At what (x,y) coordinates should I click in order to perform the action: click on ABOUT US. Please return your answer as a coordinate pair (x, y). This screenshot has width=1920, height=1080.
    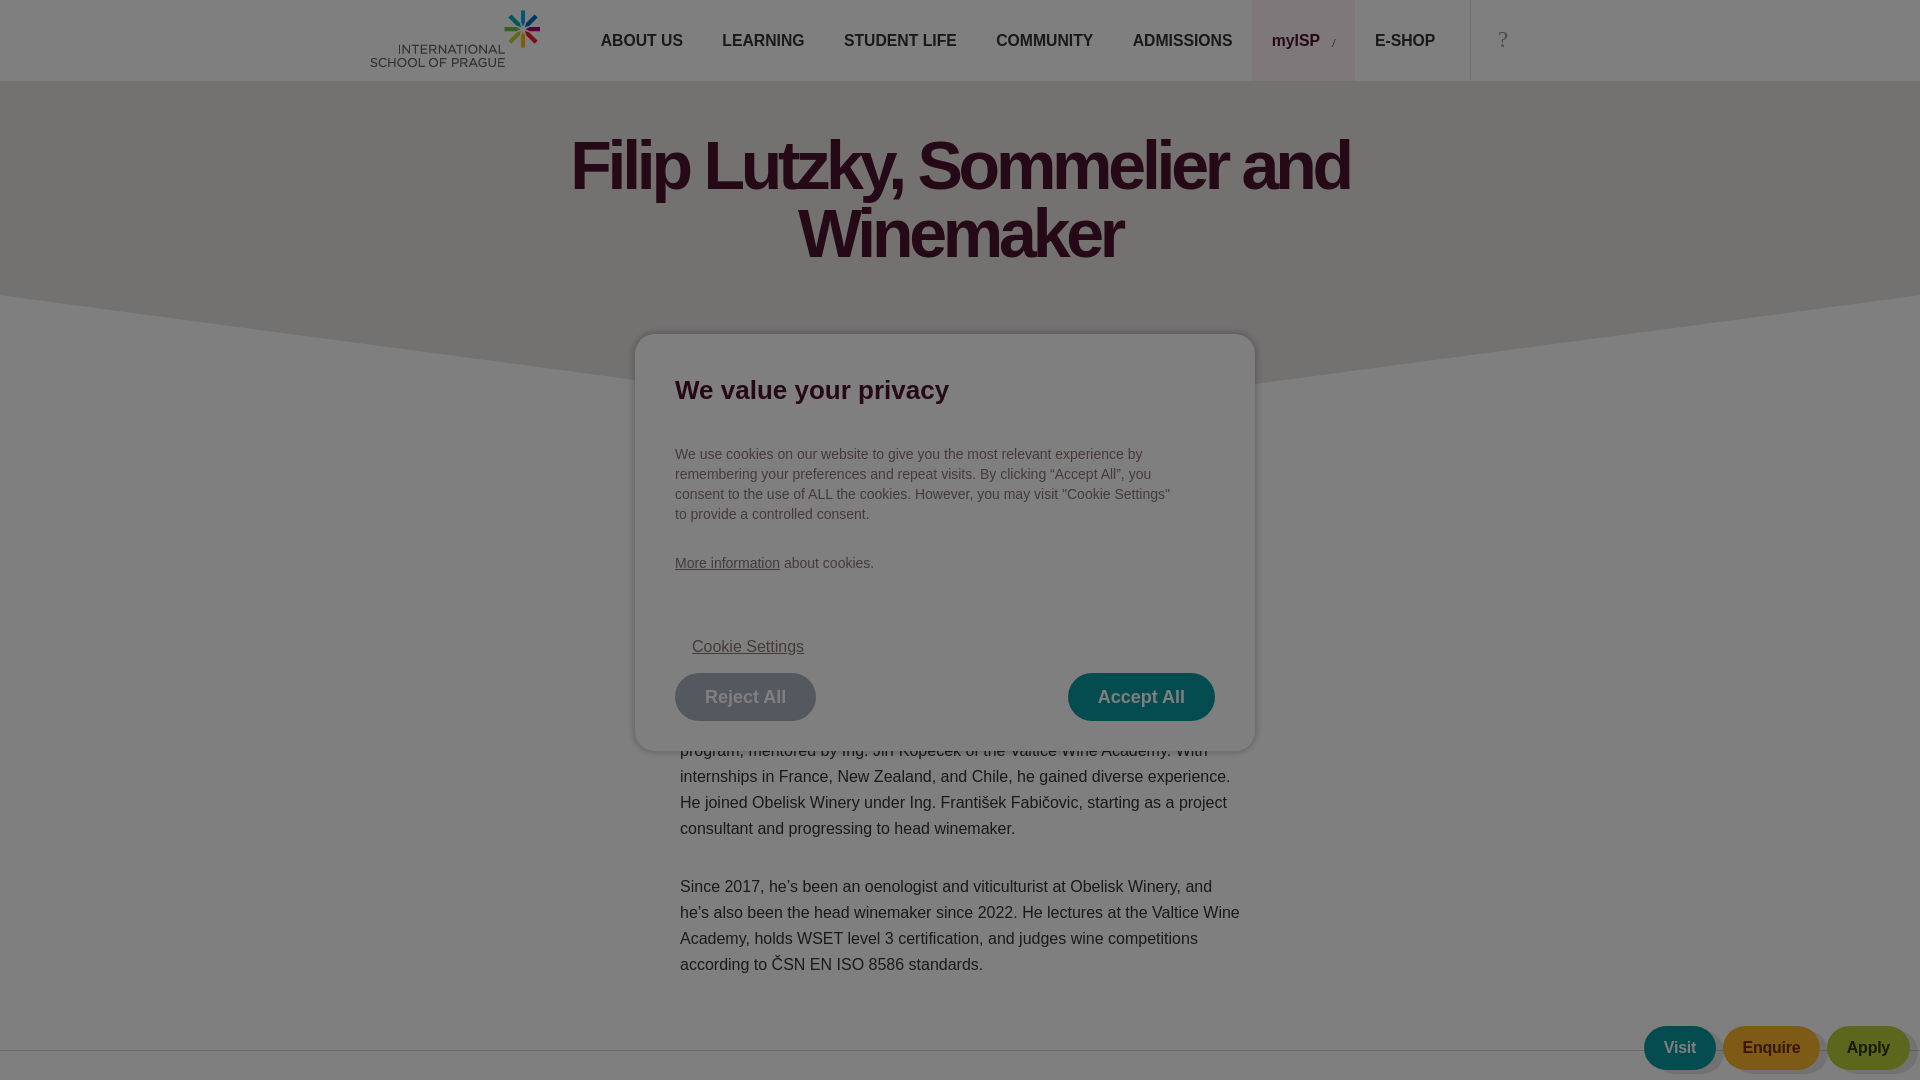
    Looking at the image, I should click on (642, 40).